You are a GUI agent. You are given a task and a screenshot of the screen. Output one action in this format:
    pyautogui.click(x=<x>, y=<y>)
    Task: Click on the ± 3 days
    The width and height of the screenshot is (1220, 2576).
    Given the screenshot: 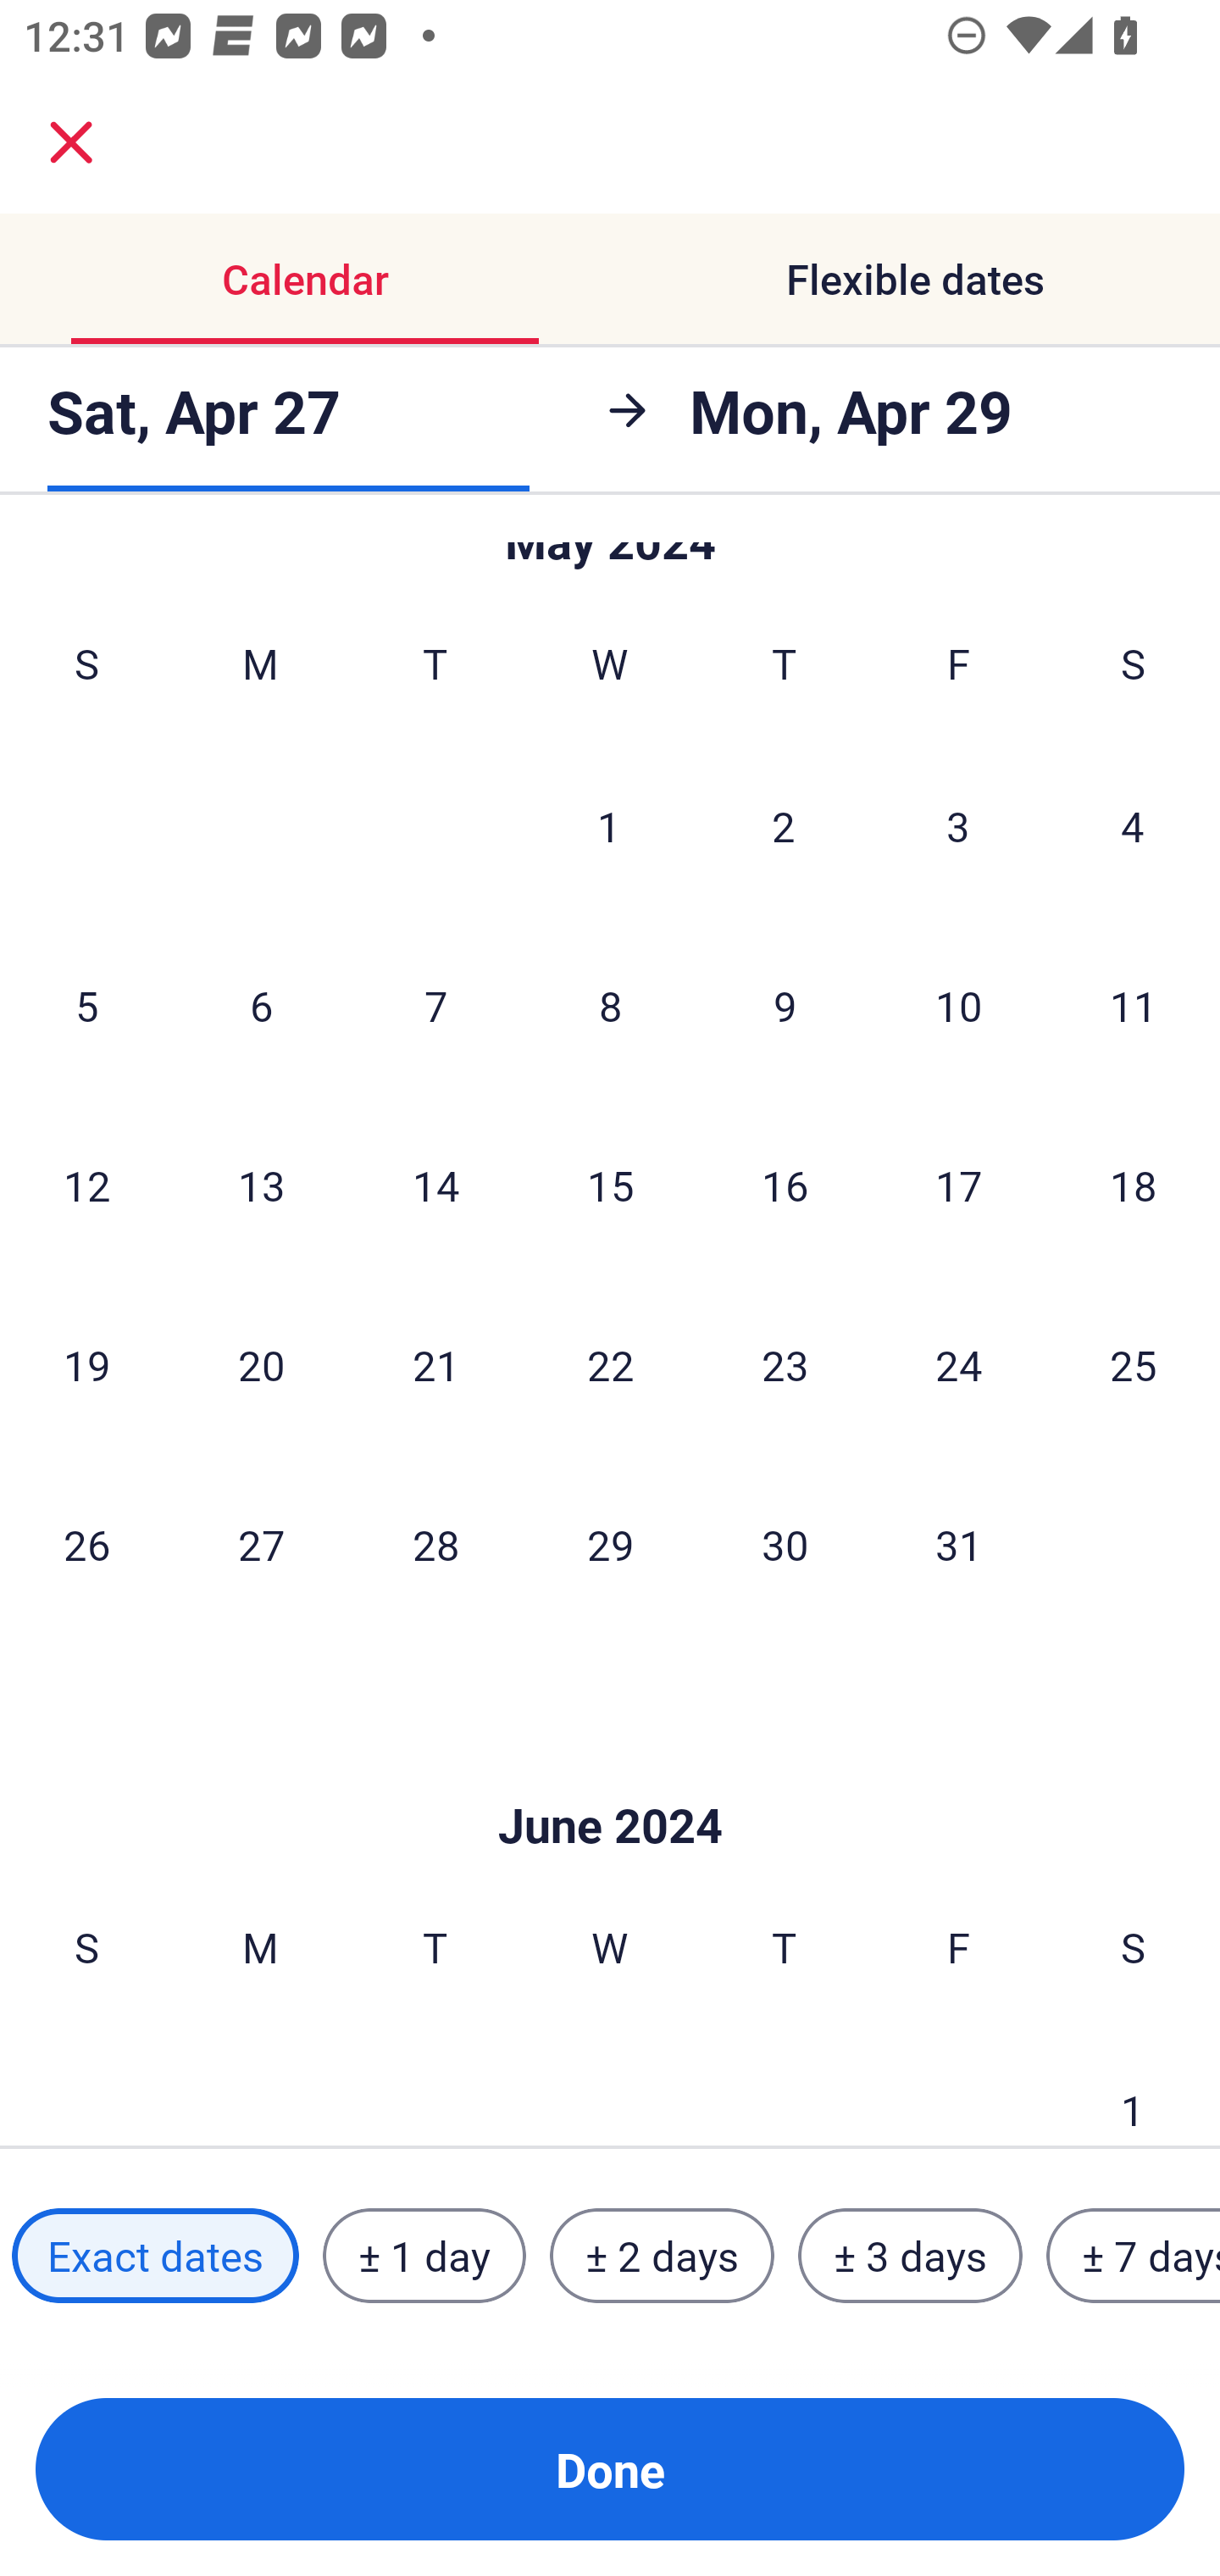 What is the action you would take?
    pyautogui.click(x=910, y=2255)
    